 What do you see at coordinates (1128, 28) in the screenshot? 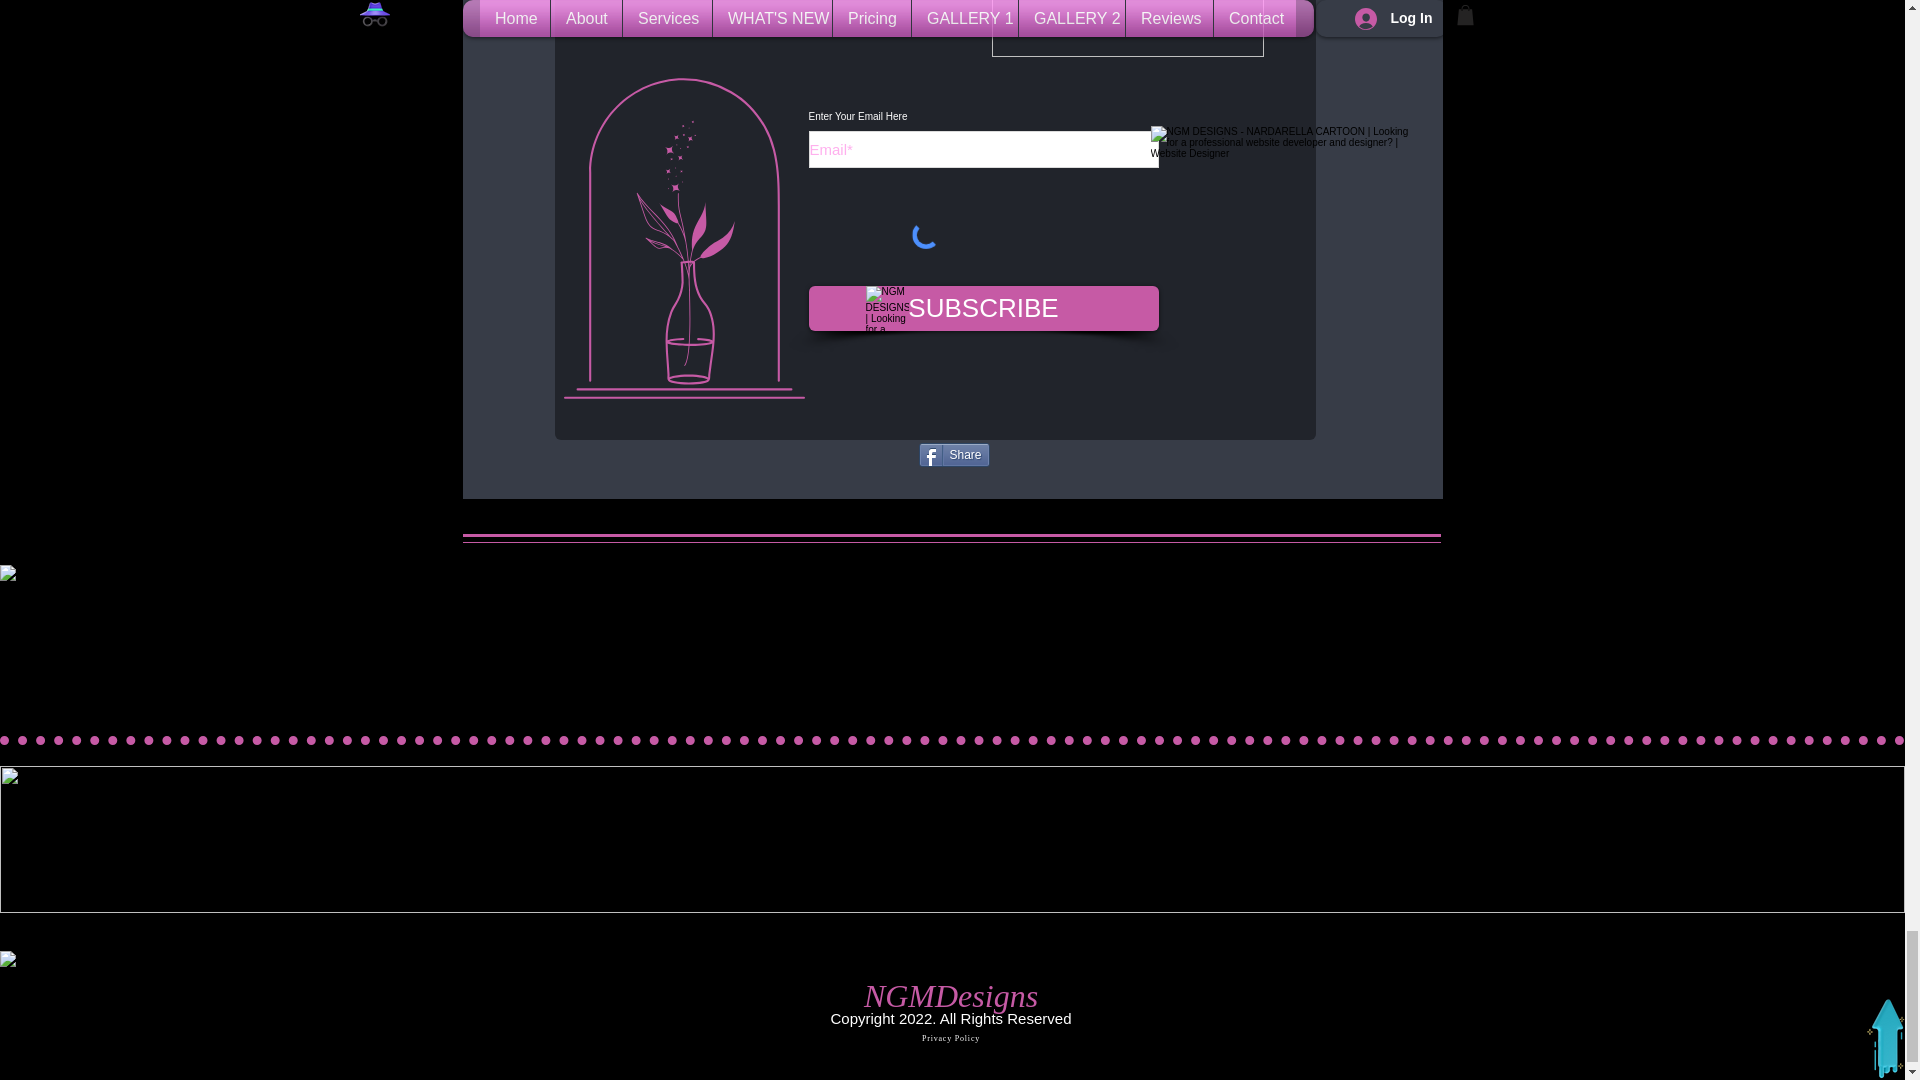
I see `NGM DESIGNS SIGNATURE4PINK.png` at bounding box center [1128, 28].